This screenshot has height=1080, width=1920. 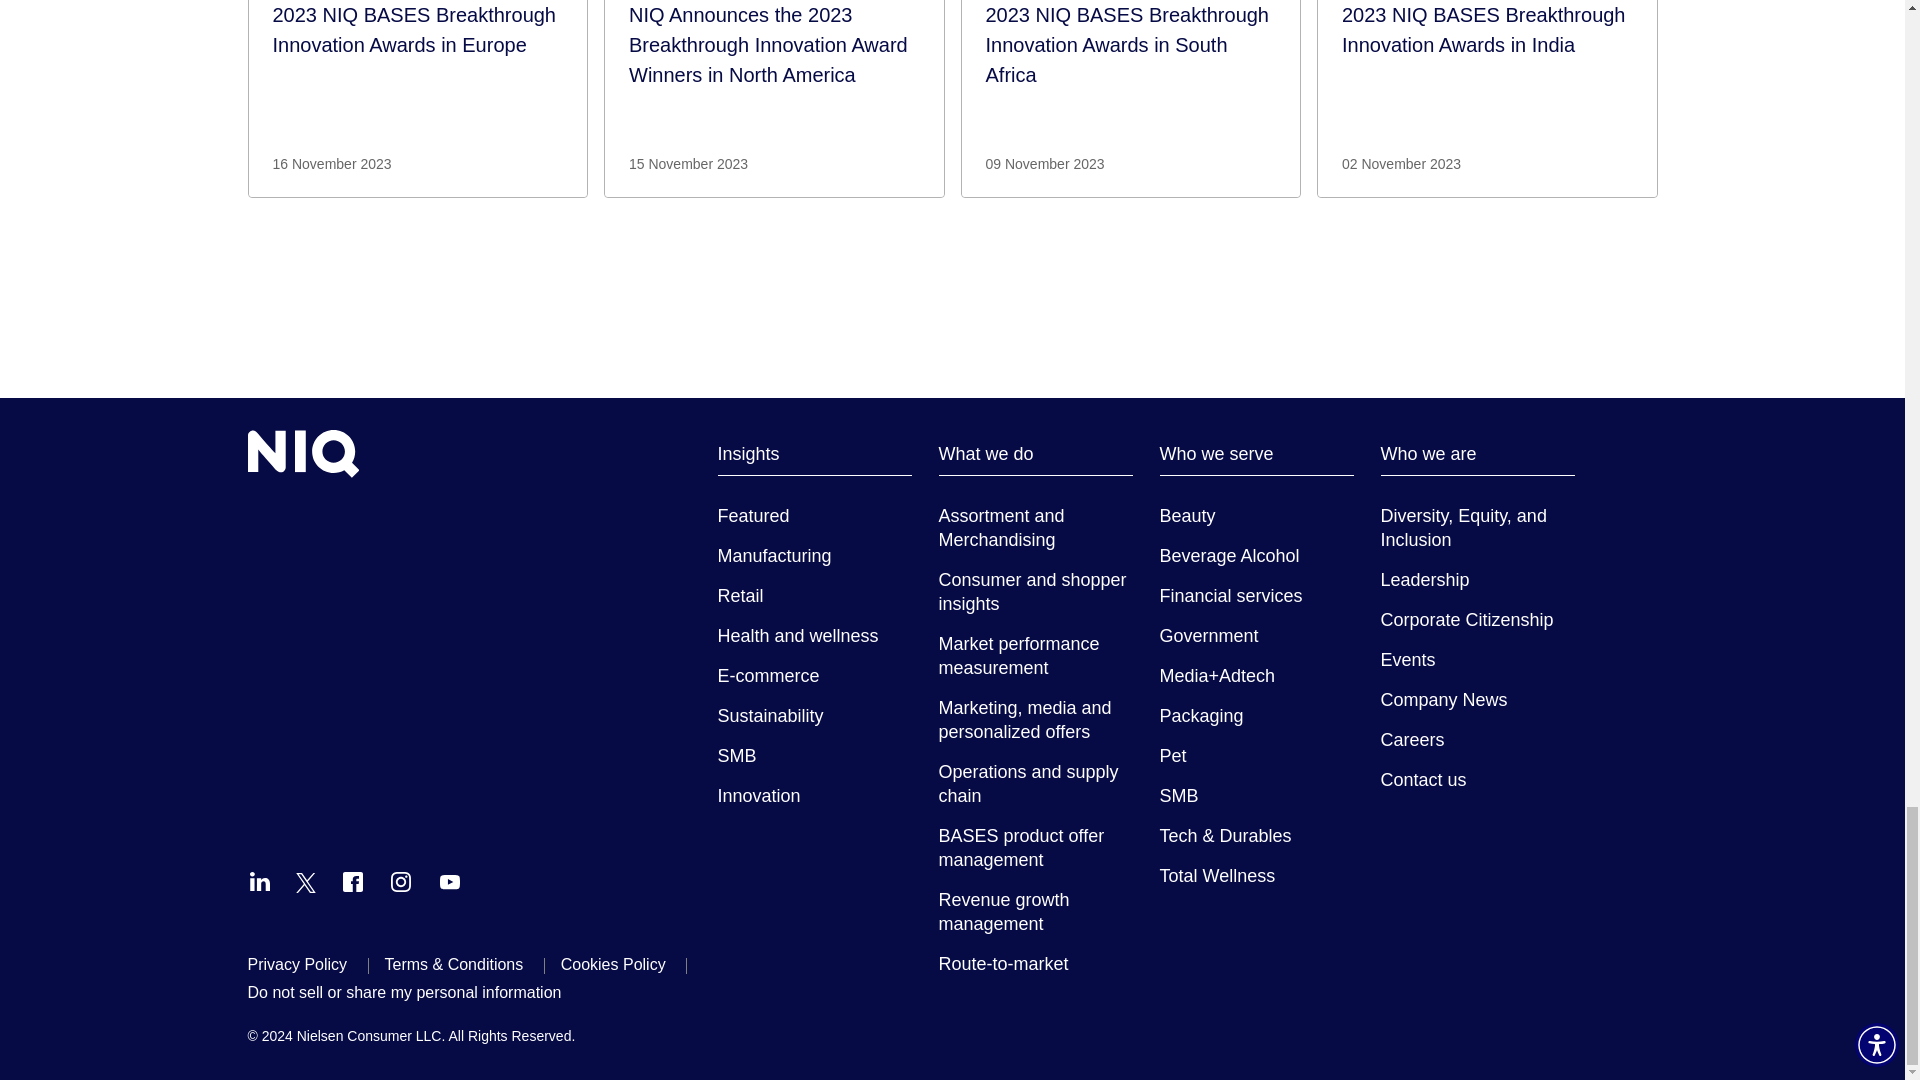 I want to click on Linkedin, so click(x=260, y=882).